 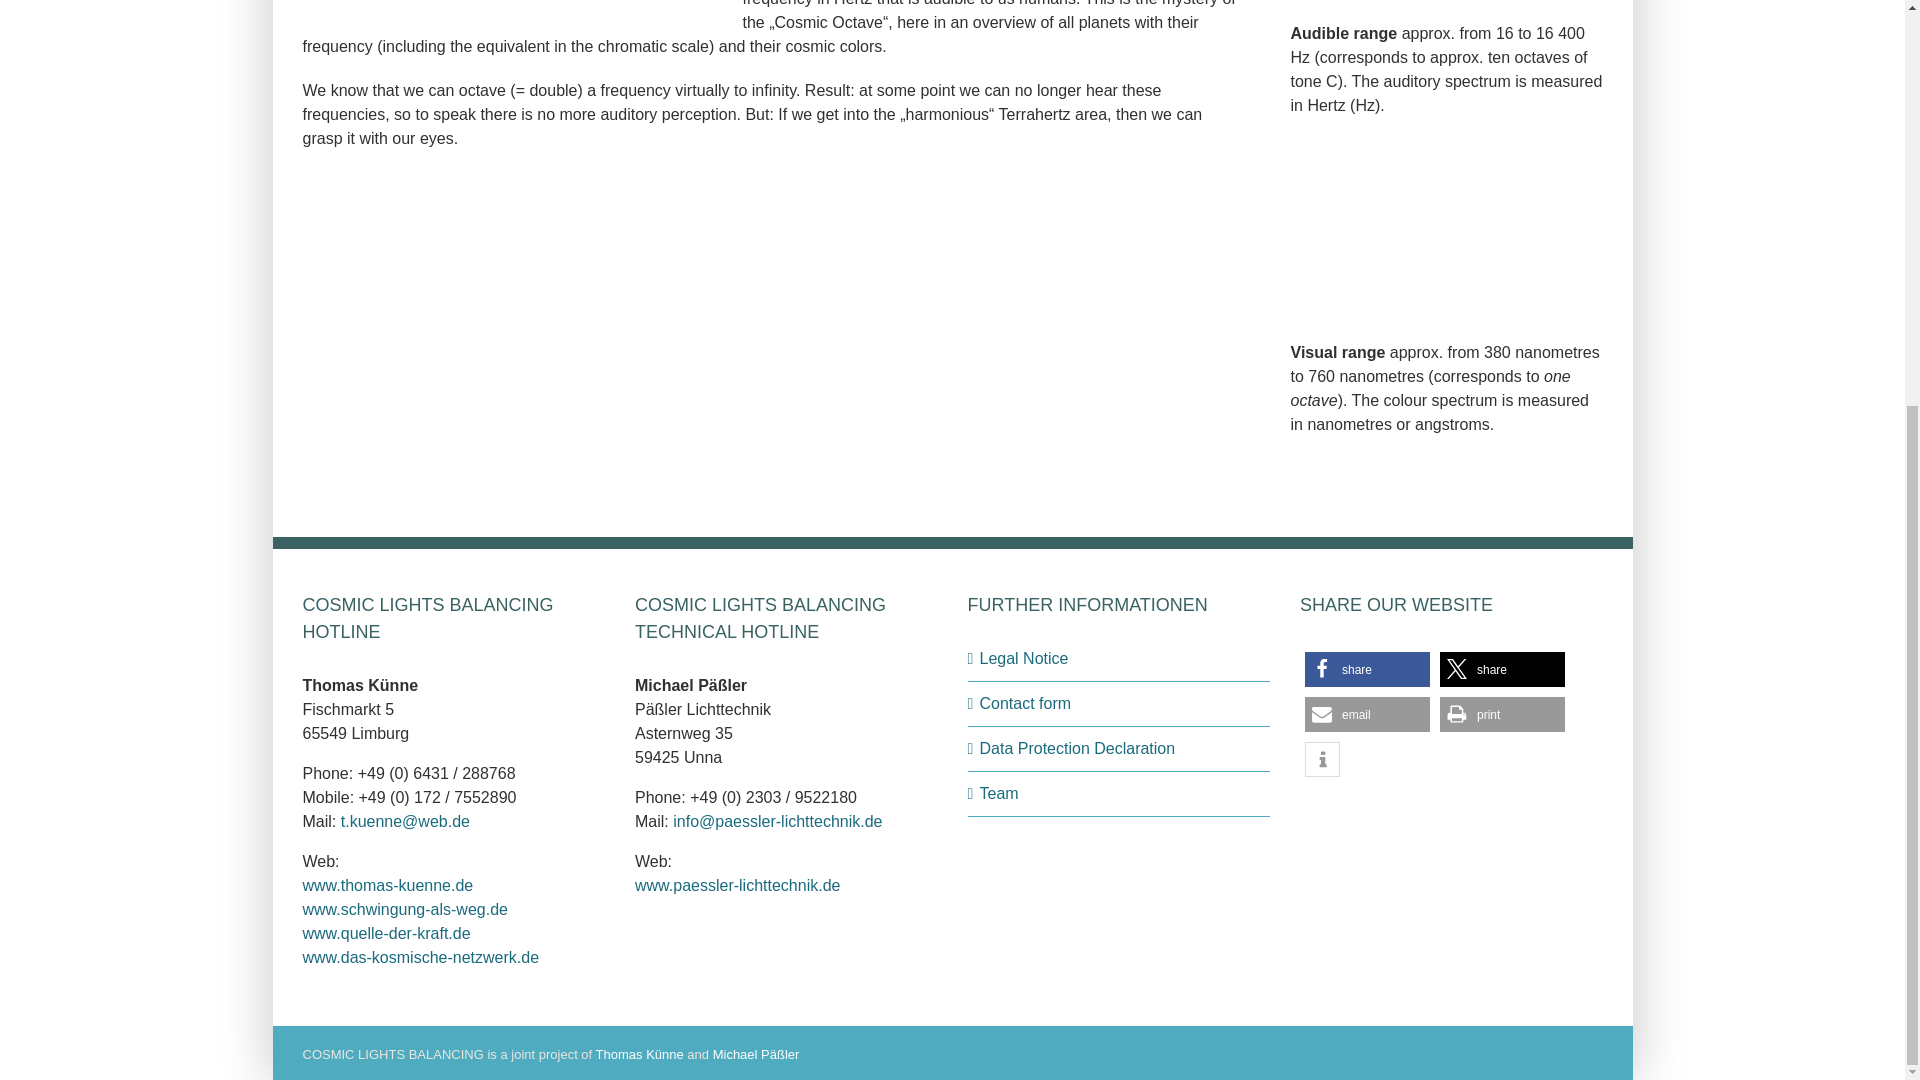 I want to click on print, so click(x=1502, y=714).